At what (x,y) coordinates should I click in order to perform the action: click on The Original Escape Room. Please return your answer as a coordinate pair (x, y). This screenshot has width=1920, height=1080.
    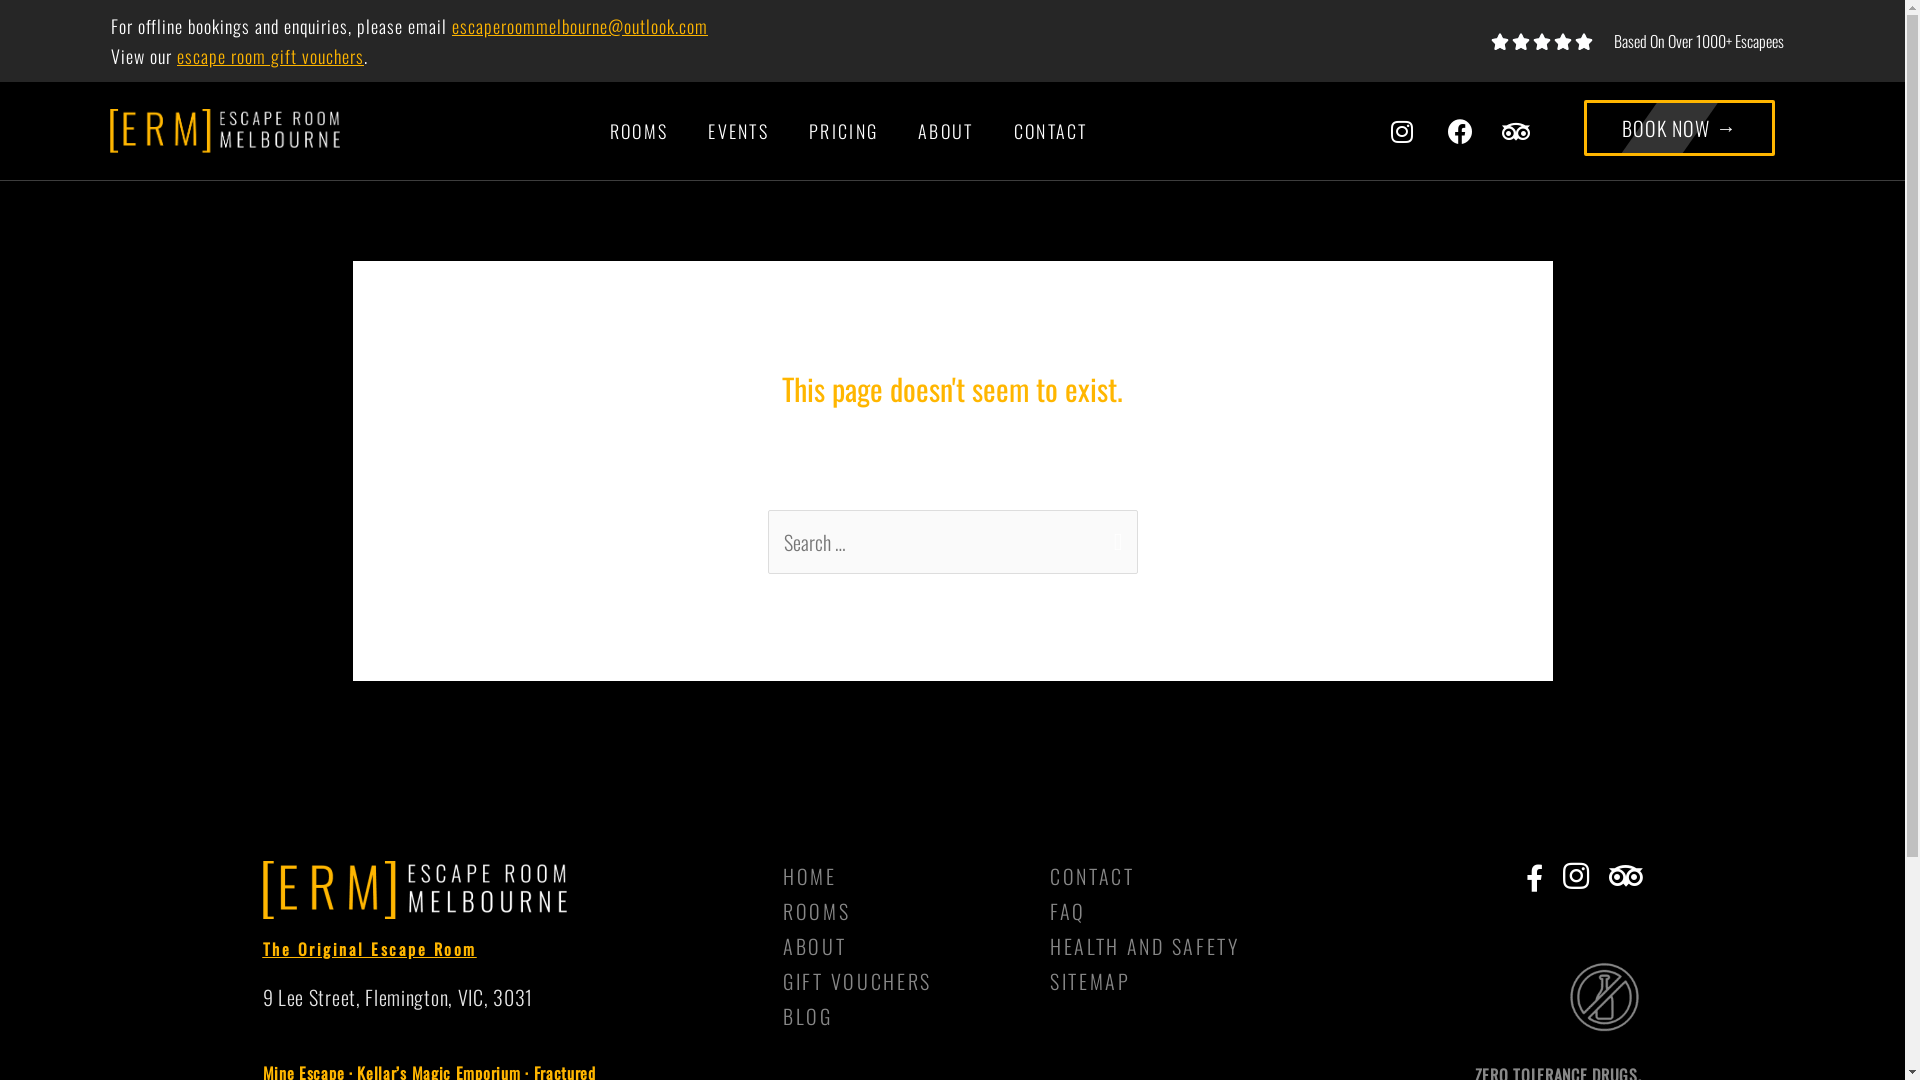
    Looking at the image, I should click on (369, 949).